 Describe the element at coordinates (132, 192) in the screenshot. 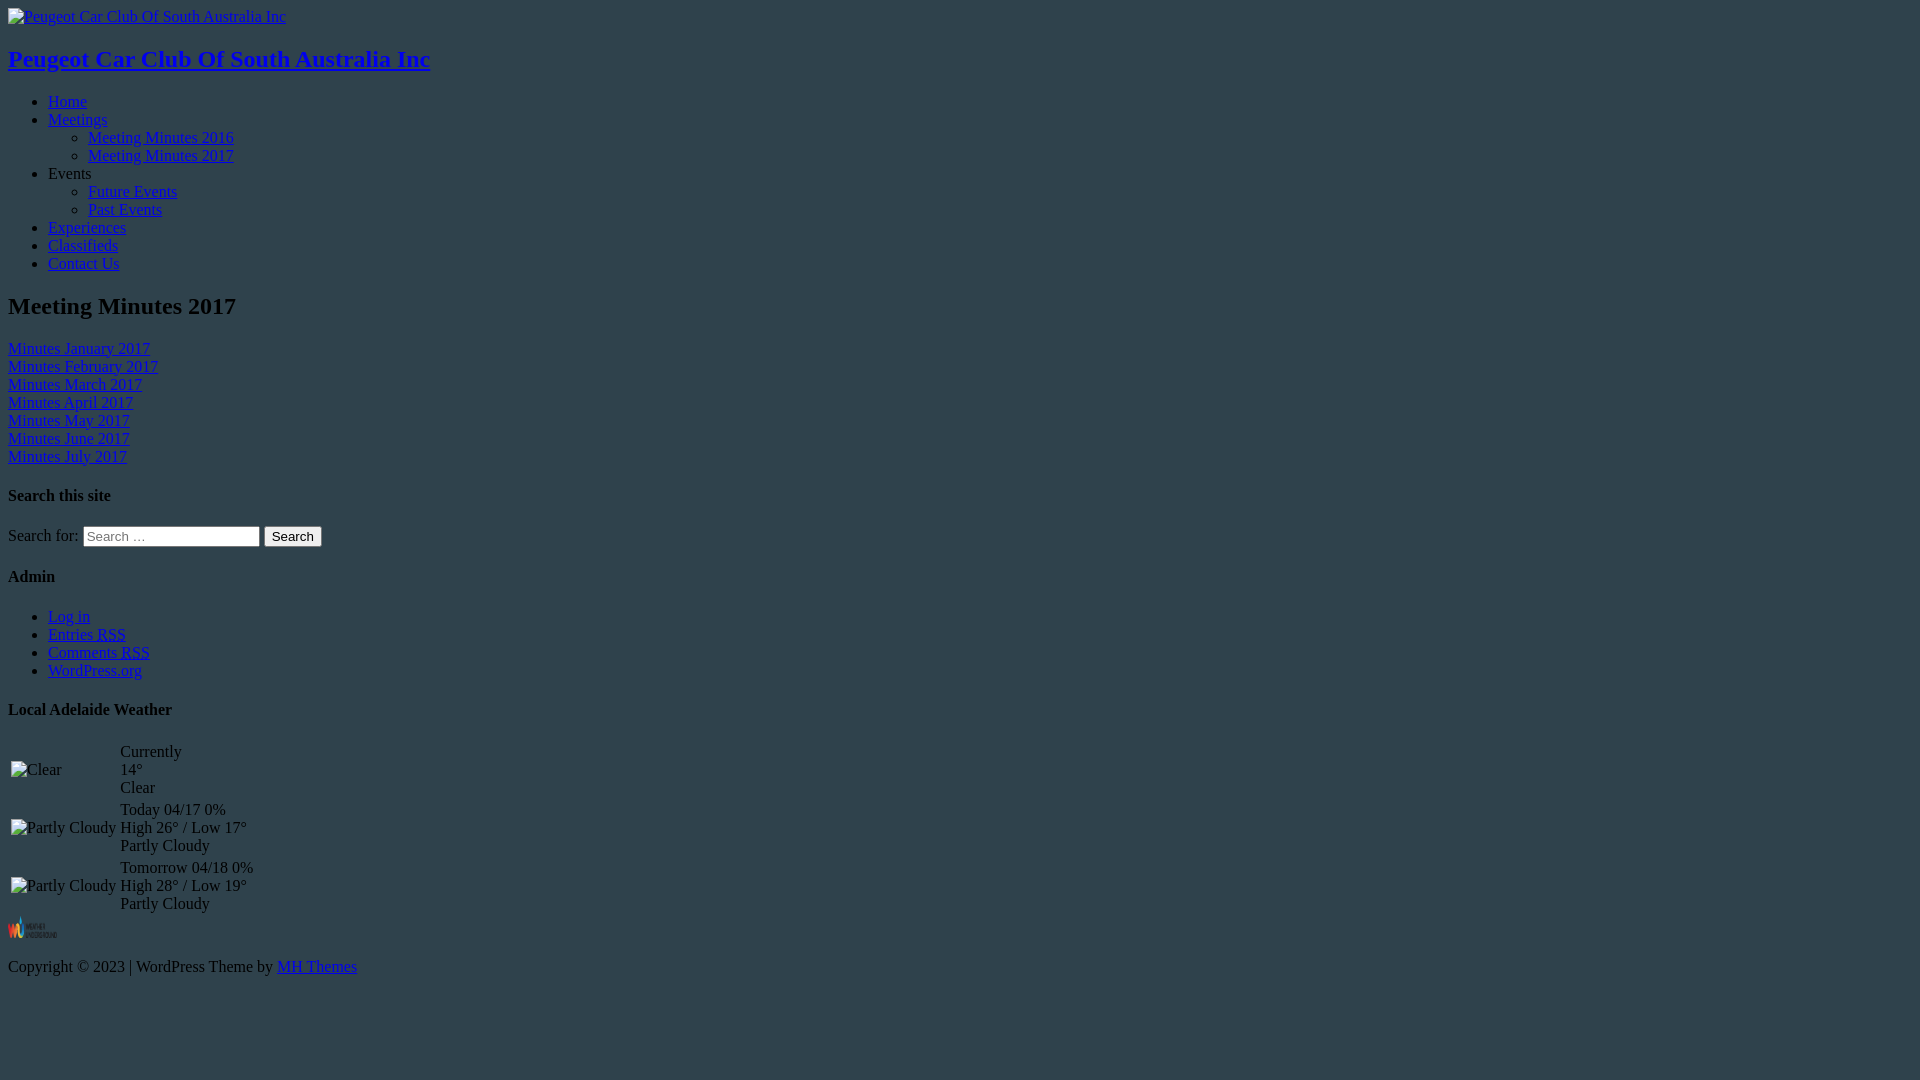

I see `Future Events` at that location.